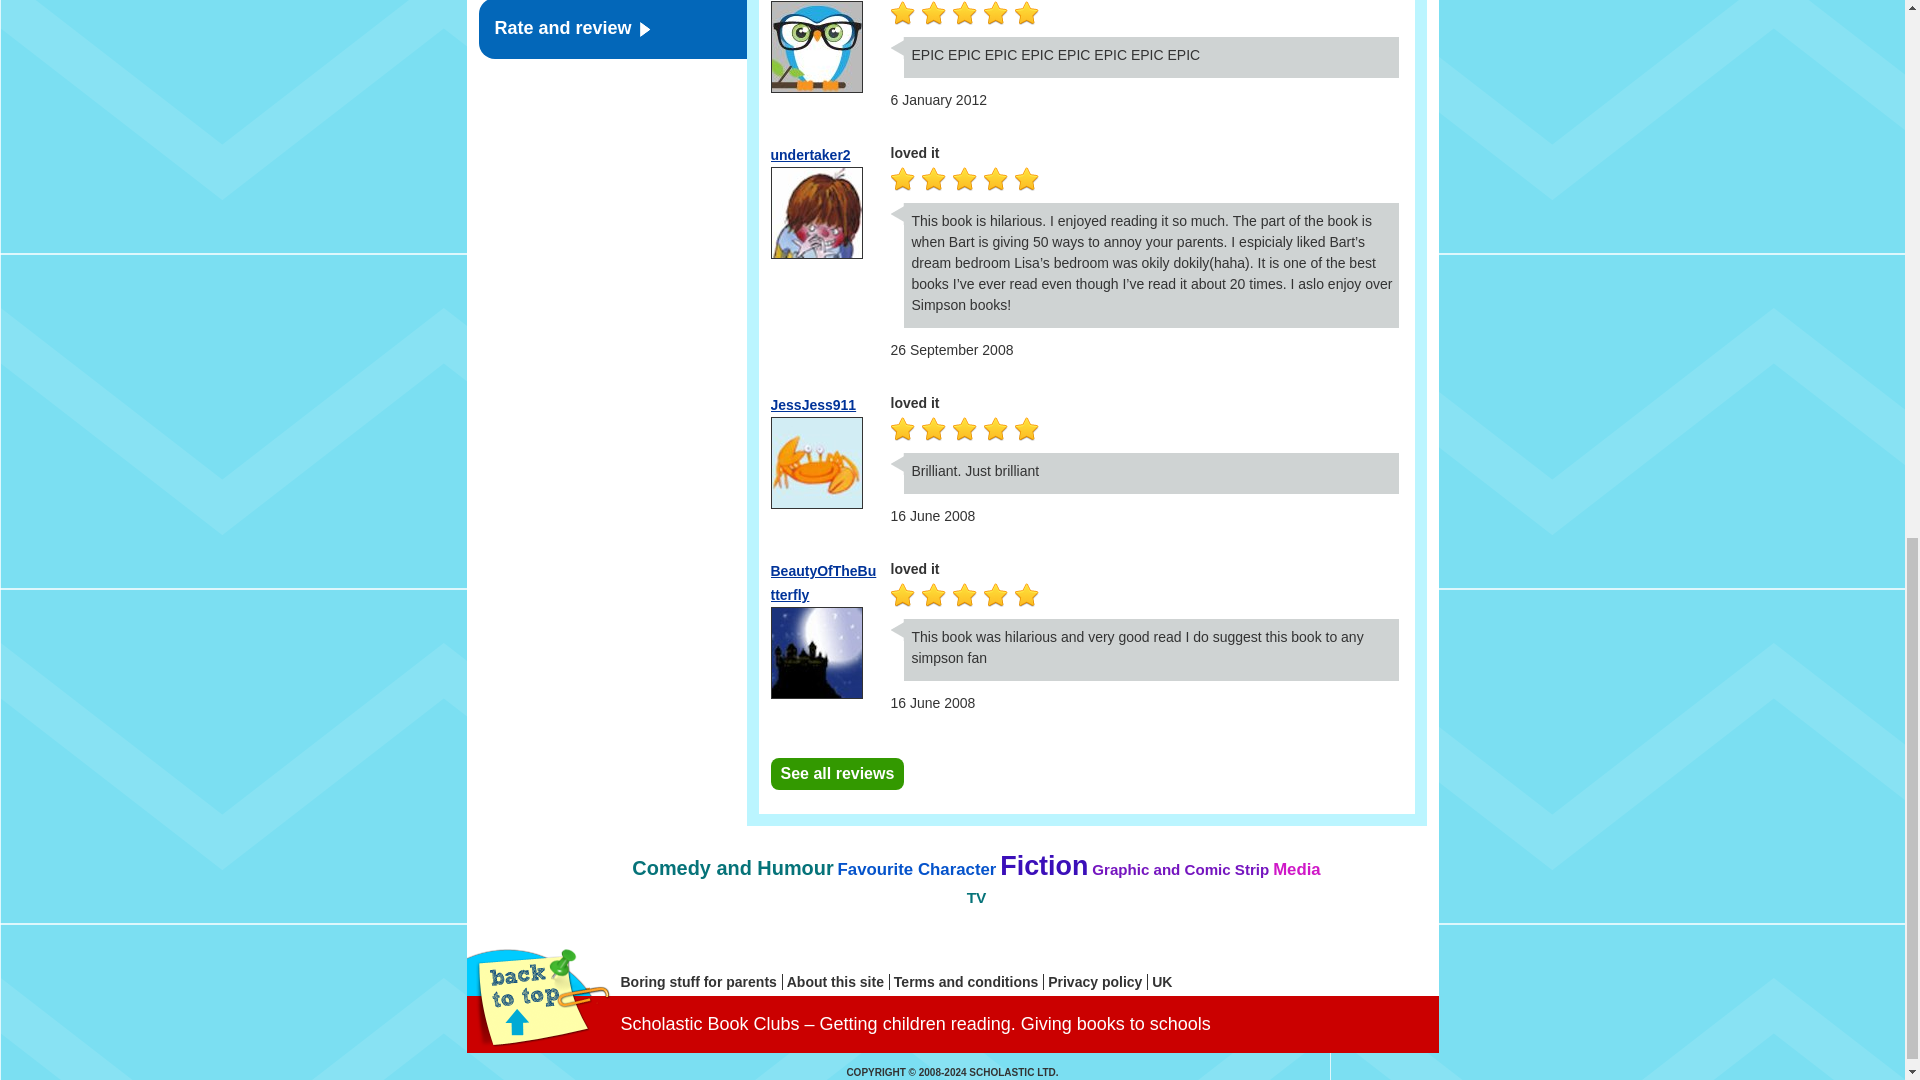 The image size is (1920, 1080). Describe the element at coordinates (836, 774) in the screenshot. I see `See all reviews` at that location.